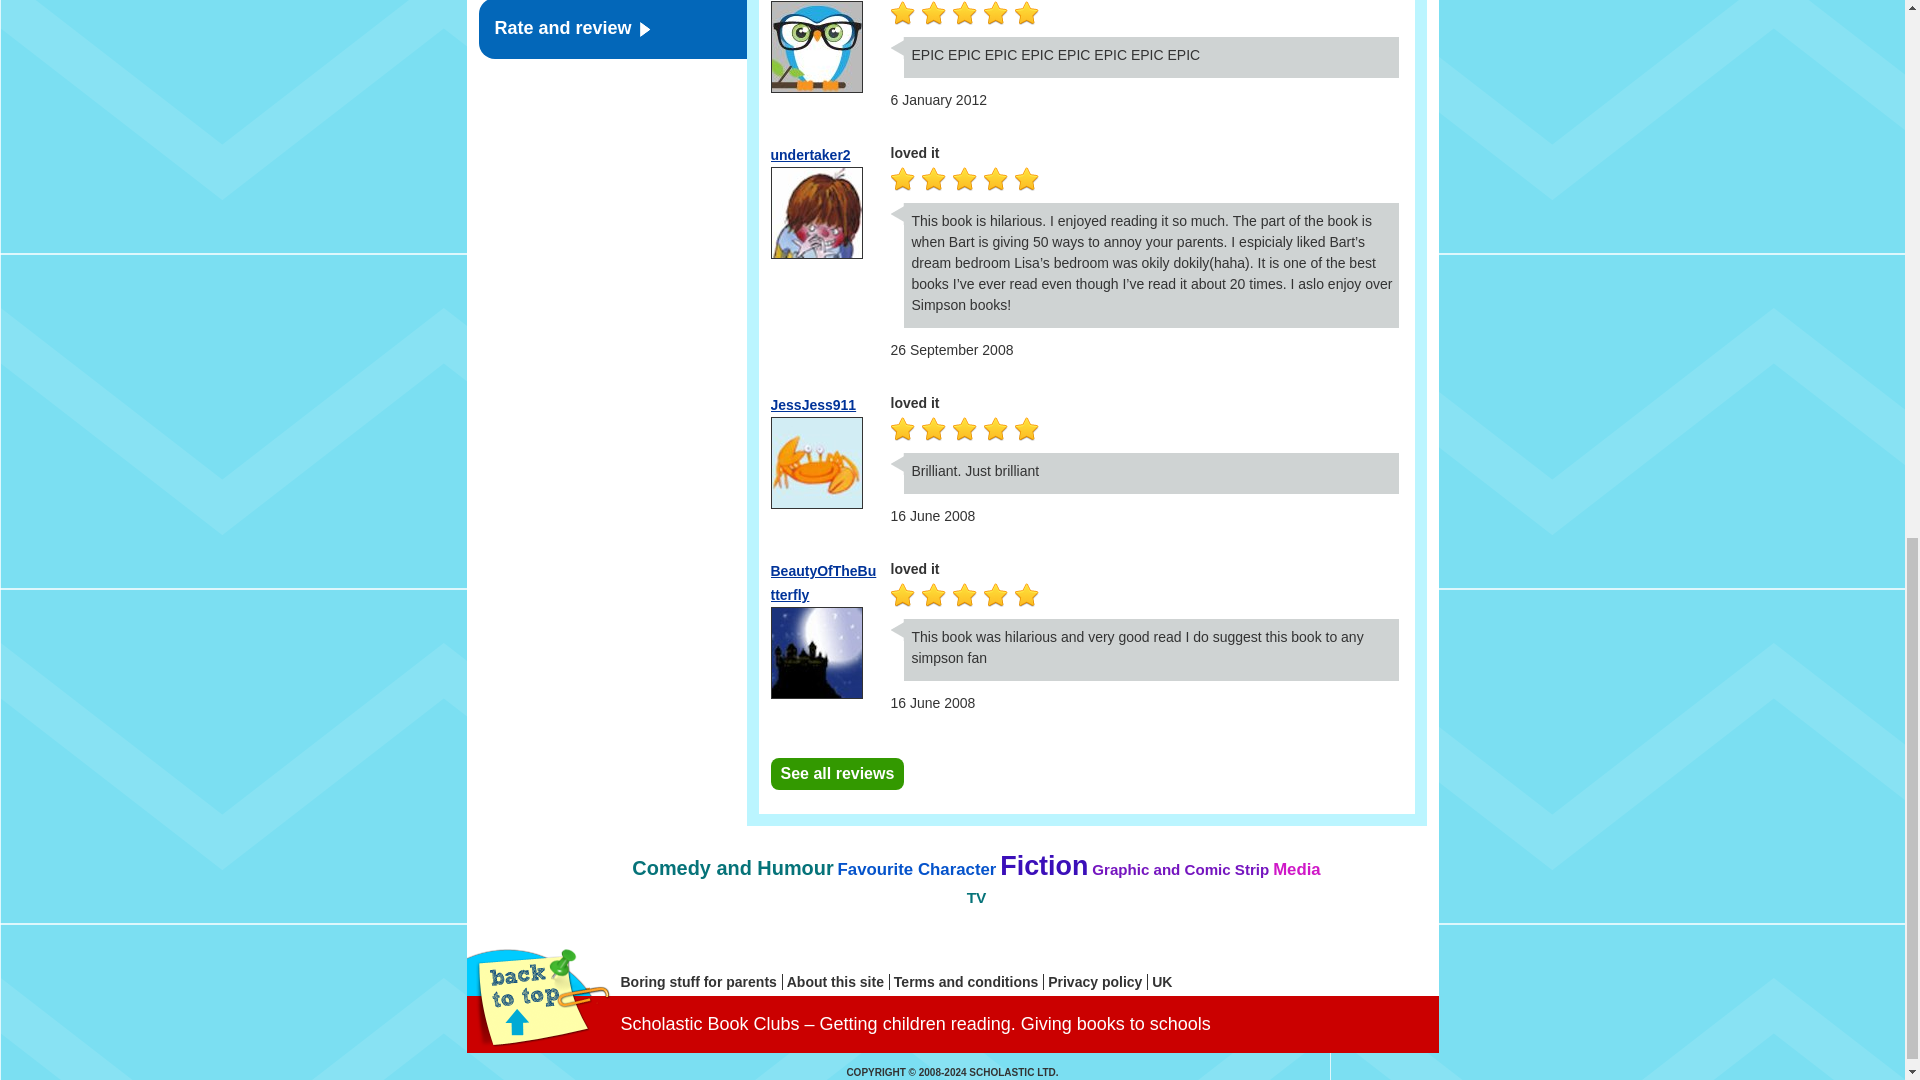 The image size is (1920, 1080). Describe the element at coordinates (836, 774) in the screenshot. I see `See all reviews` at that location.